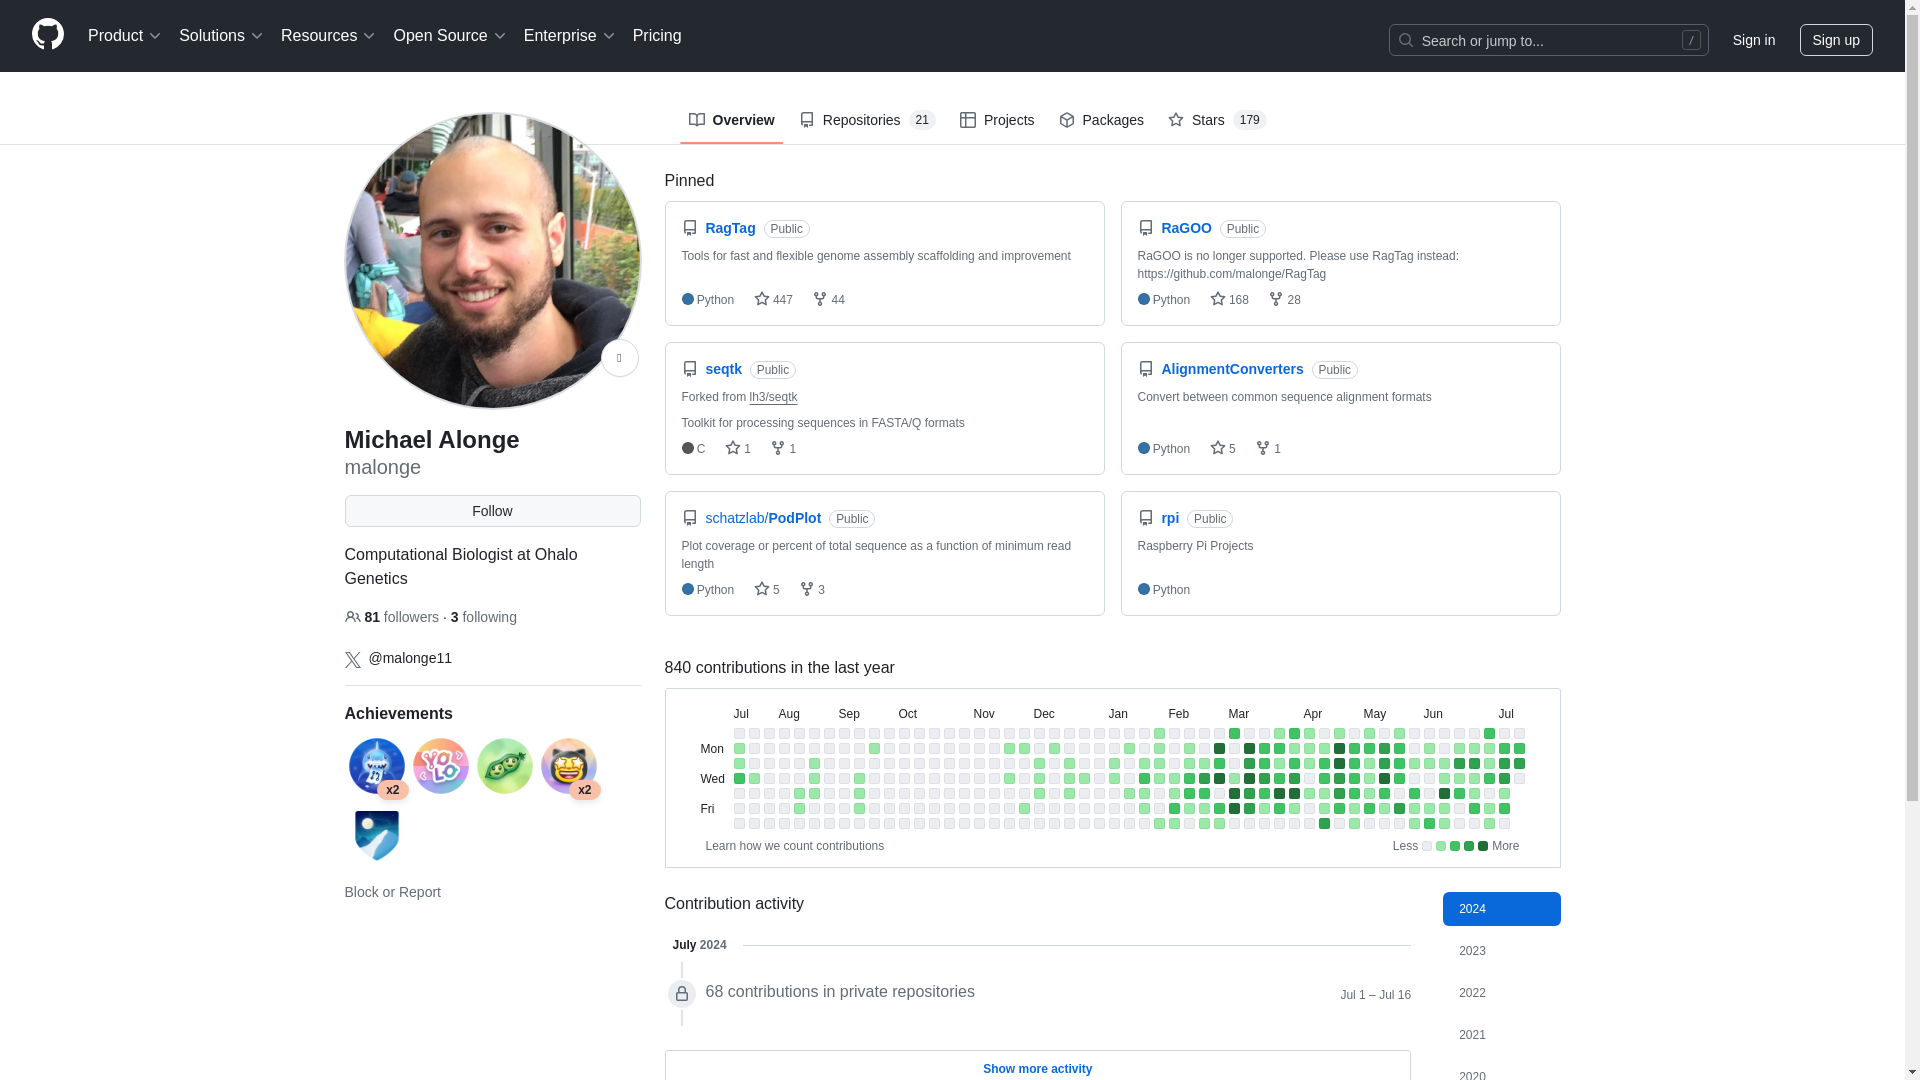 This screenshot has width=1920, height=1080. Describe the element at coordinates (221, 36) in the screenshot. I see `Solutions` at that location.